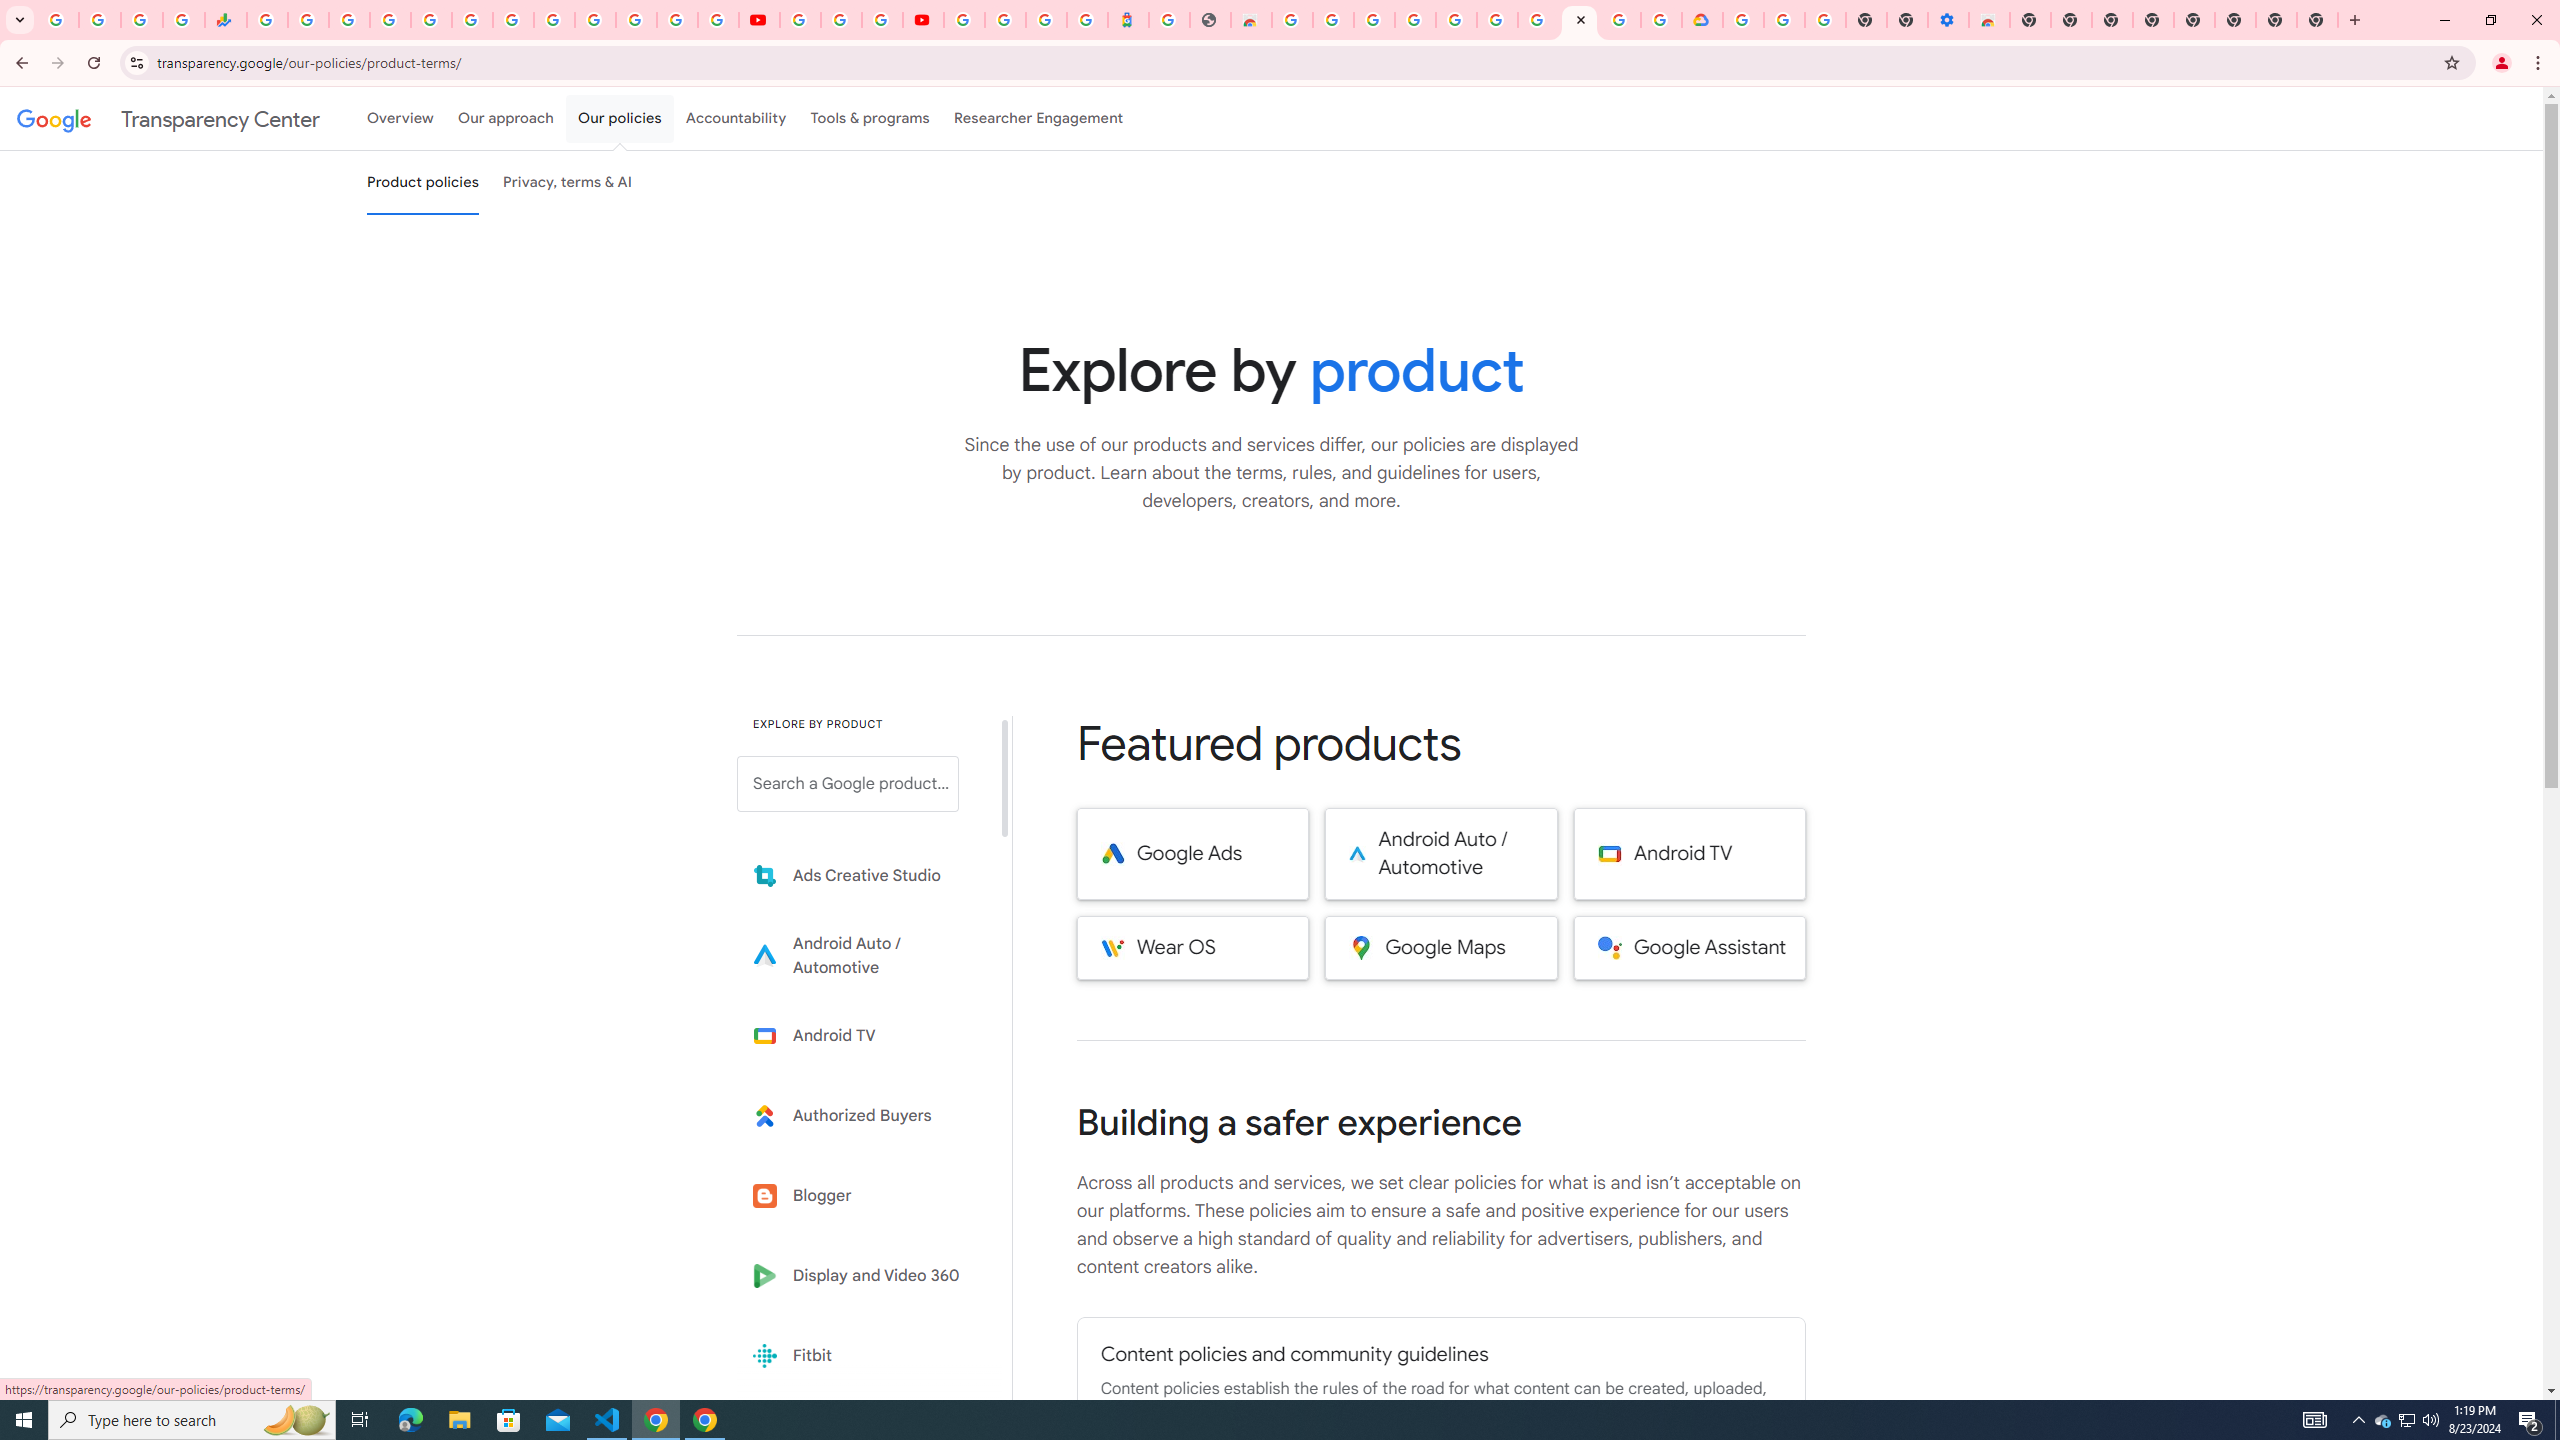 This screenshot has width=2560, height=1440. What do you see at coordinates (1786, 20) in the screenshot?
I see `Google Account Help` at bounding box center [1786, 20].